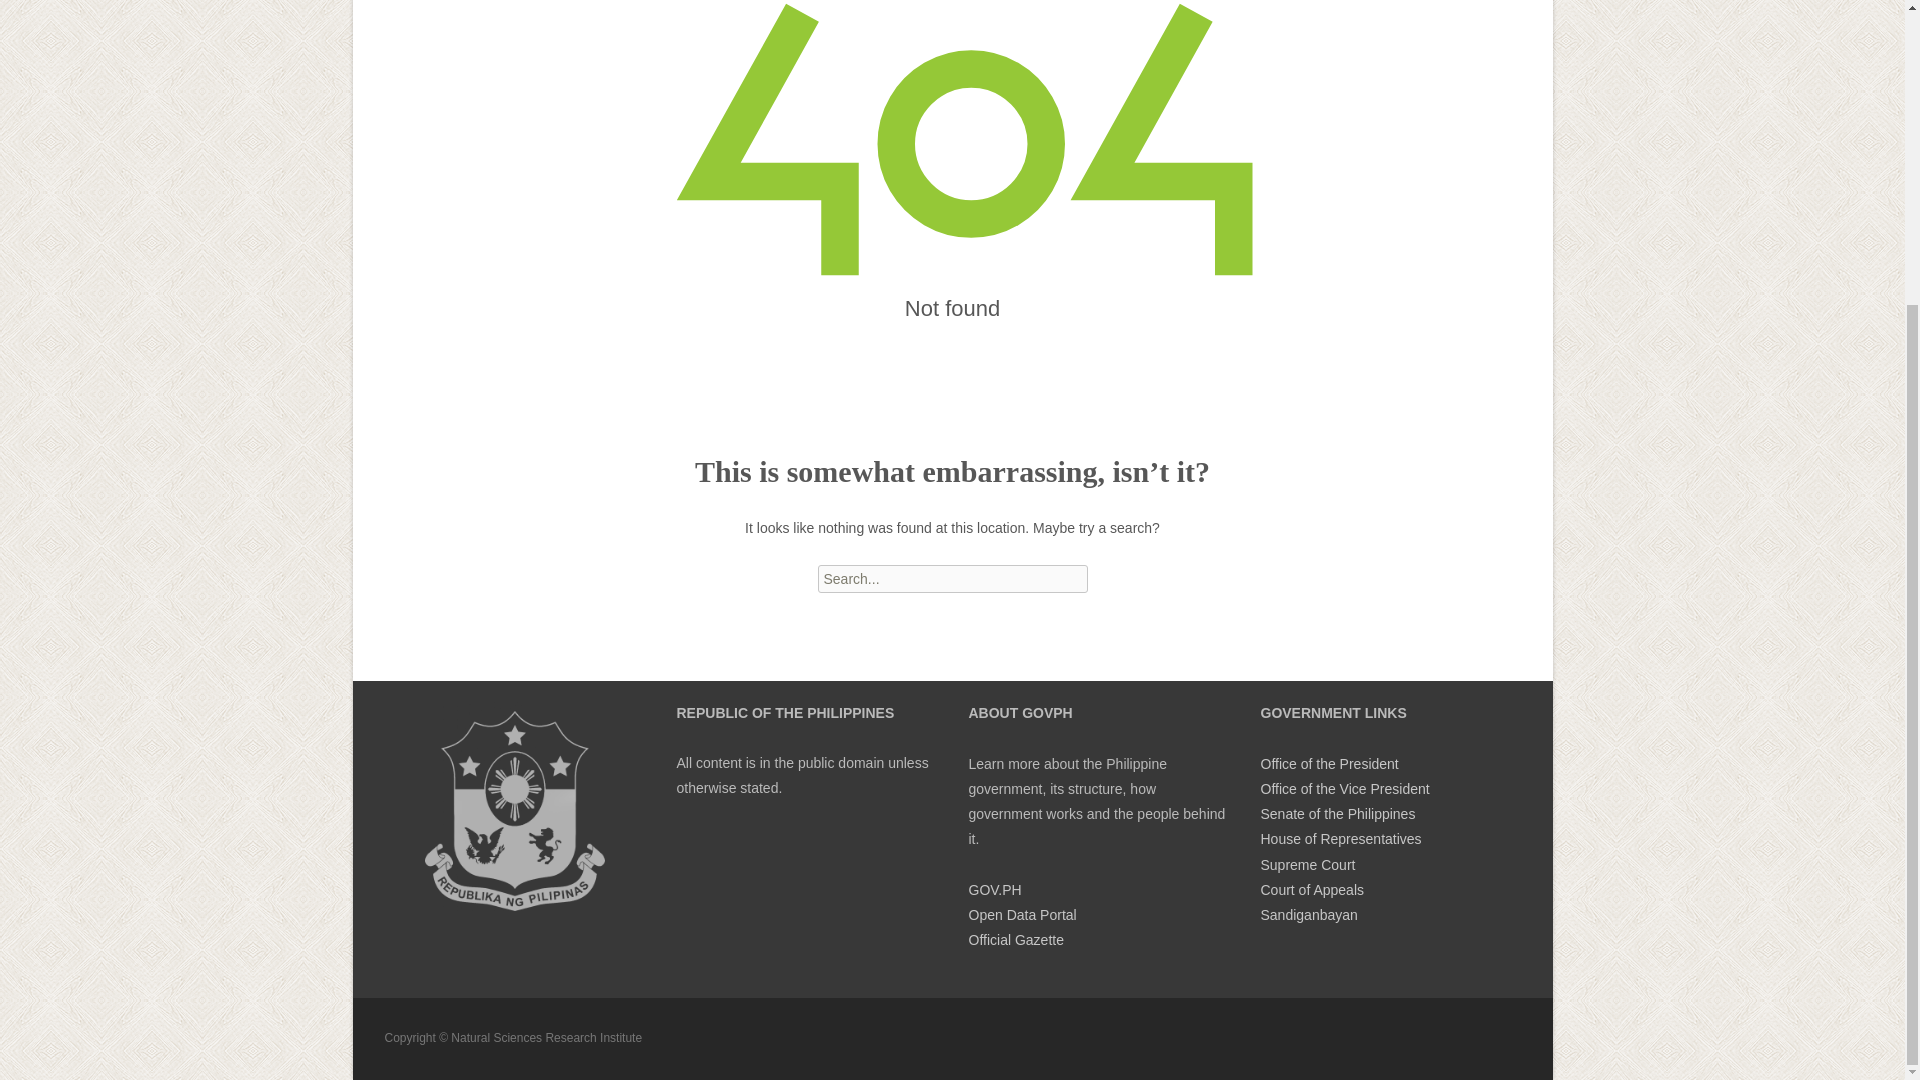 The width and height of the screenshot is (1920, 1080). Describe the element at coordinates (1337, 813) in the screenshot. I see `Senate of the Philippines` at that location.